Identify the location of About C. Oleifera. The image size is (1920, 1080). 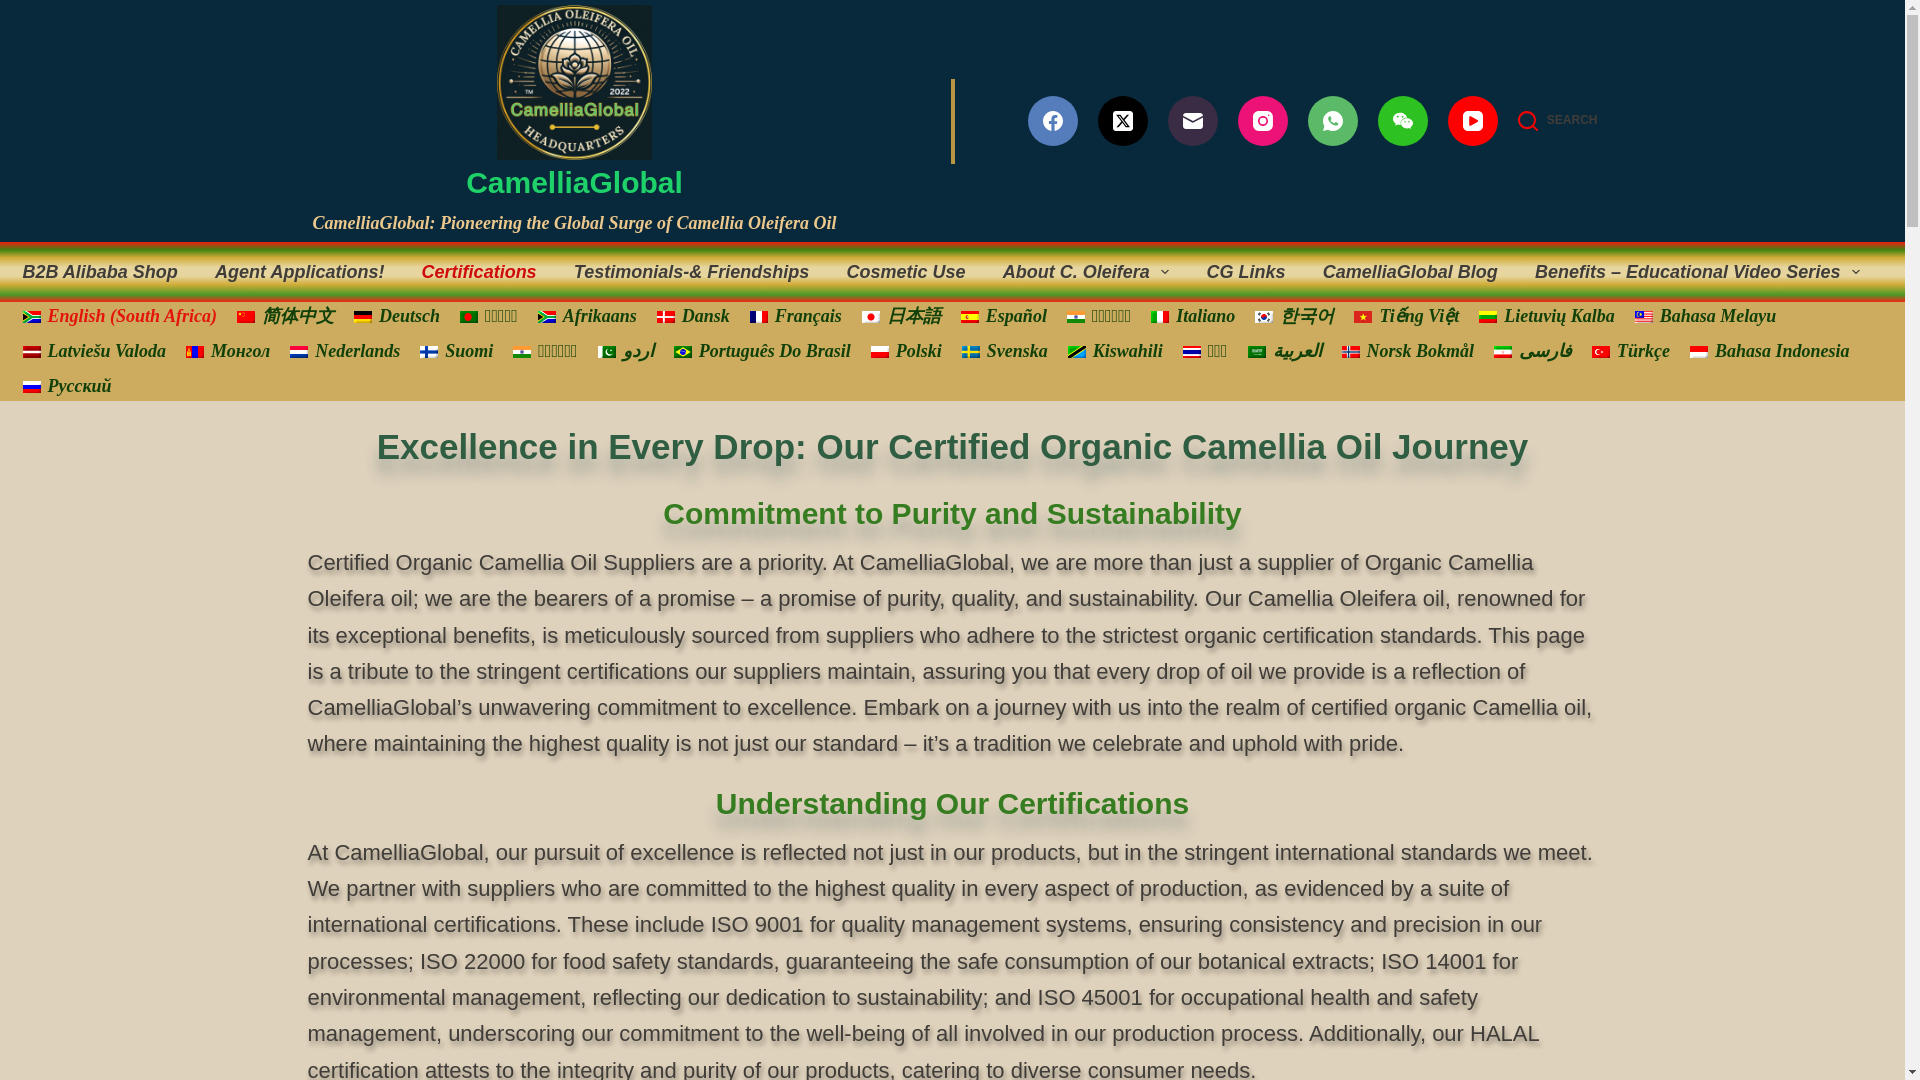
(1086, 272).